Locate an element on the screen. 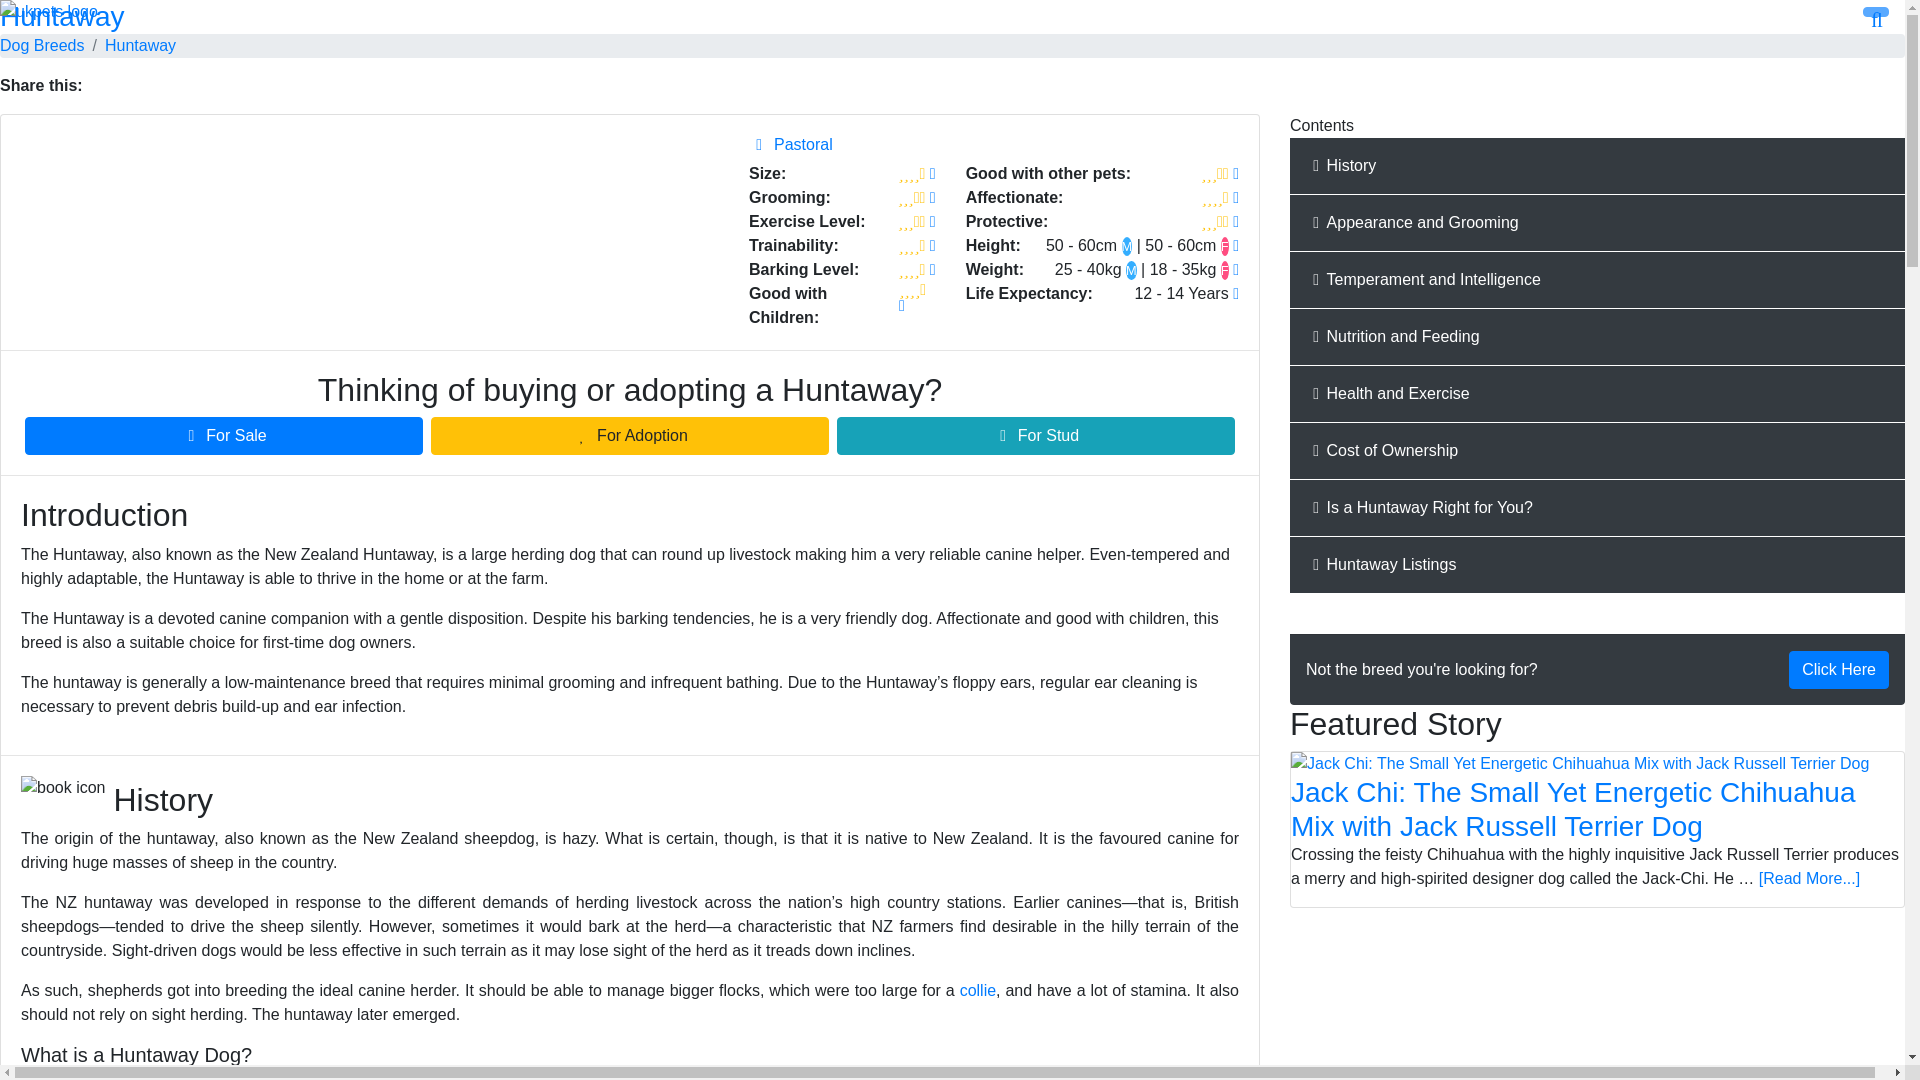 The image size is (1920, 1080). Share to a Friend is located at coordinates (275, 86).